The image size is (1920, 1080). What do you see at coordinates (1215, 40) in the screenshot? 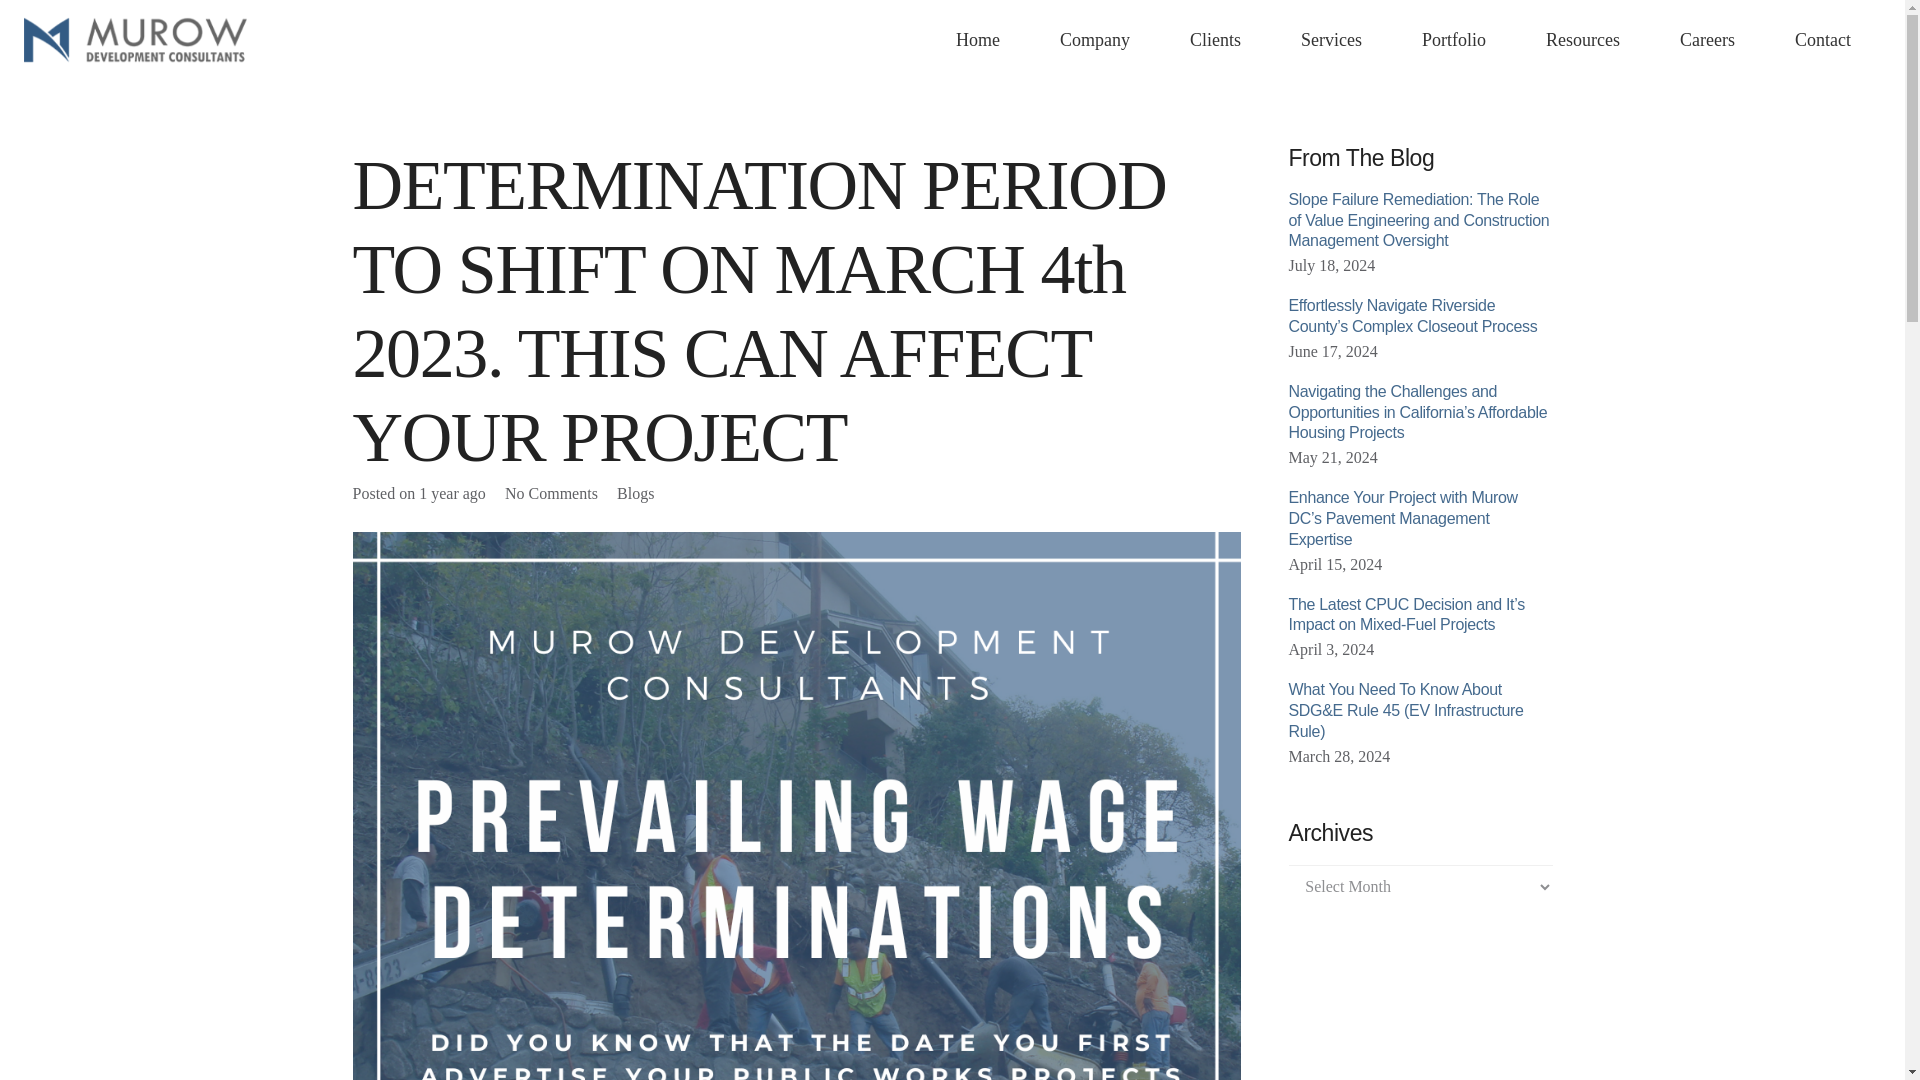
I see `Clients` at bounding box center [1215, 40].